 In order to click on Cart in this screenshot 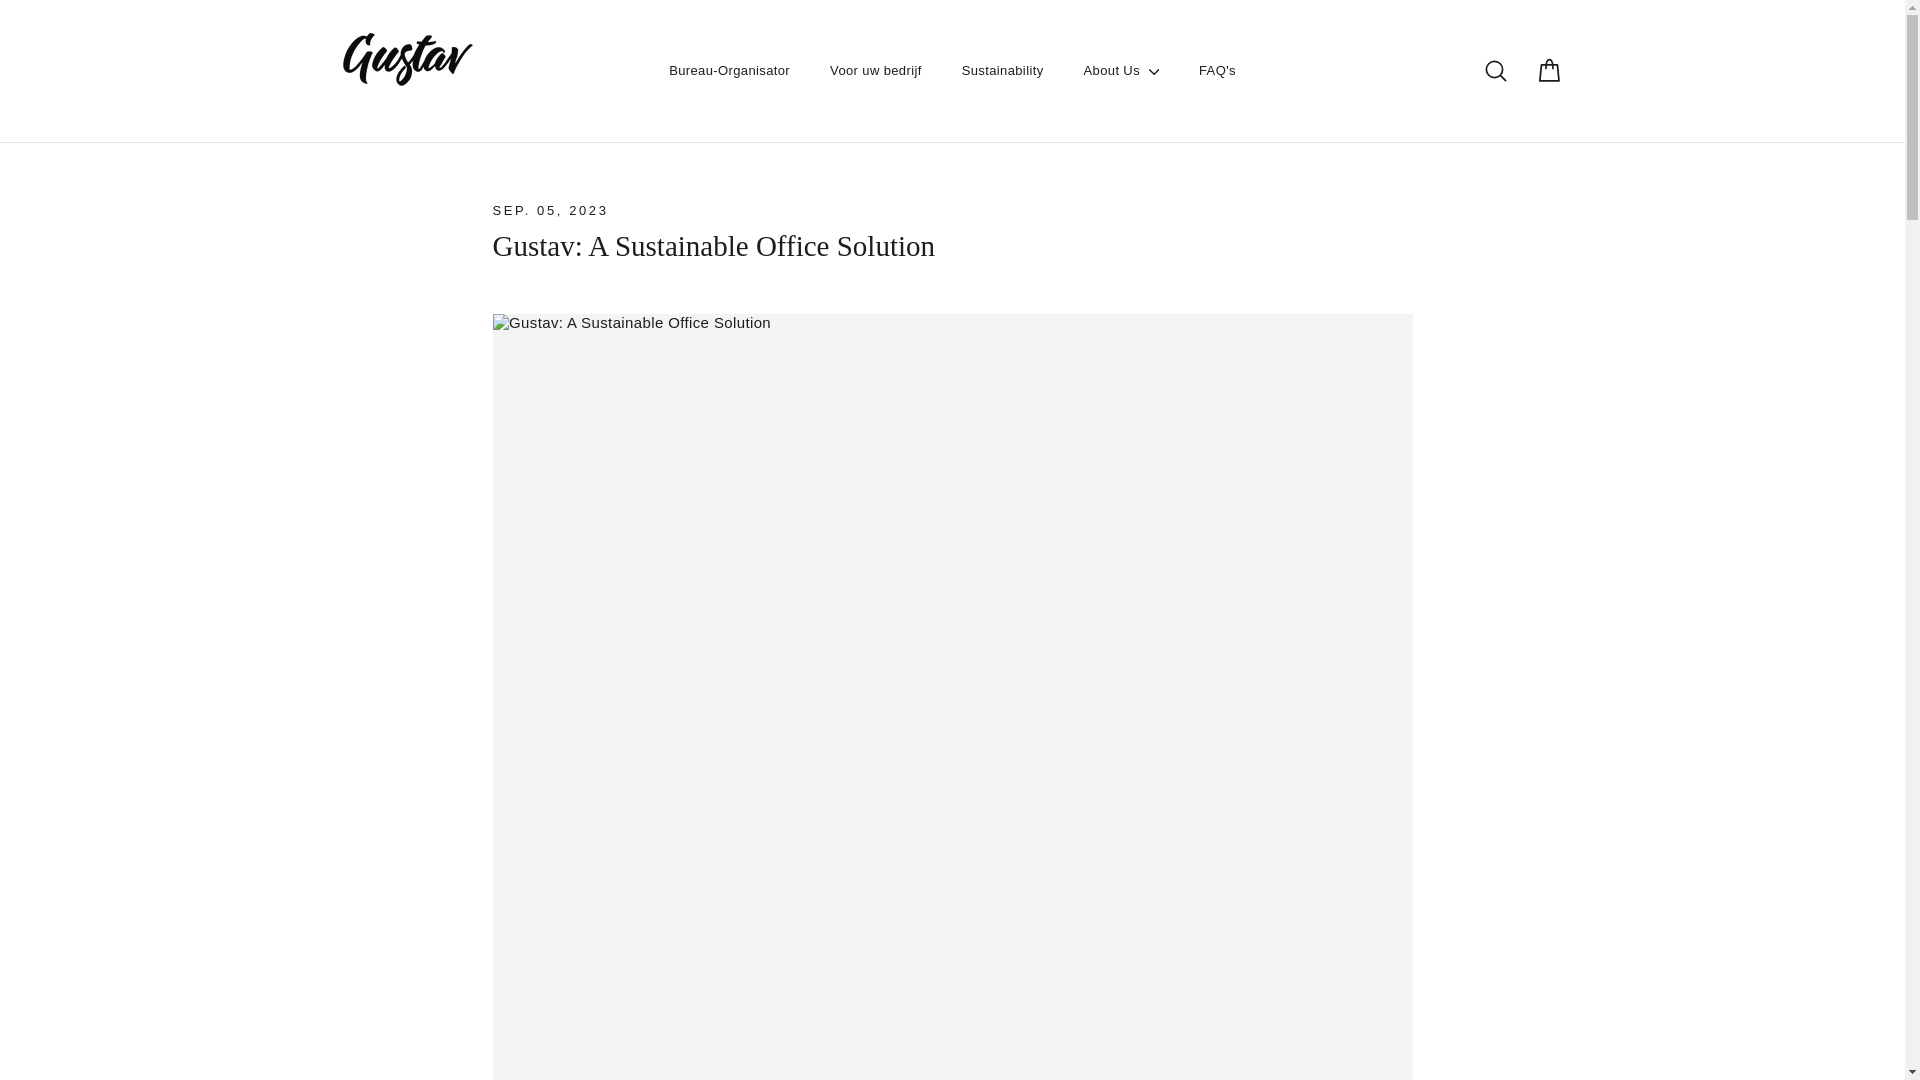, I will do `click(1548, 100)`.